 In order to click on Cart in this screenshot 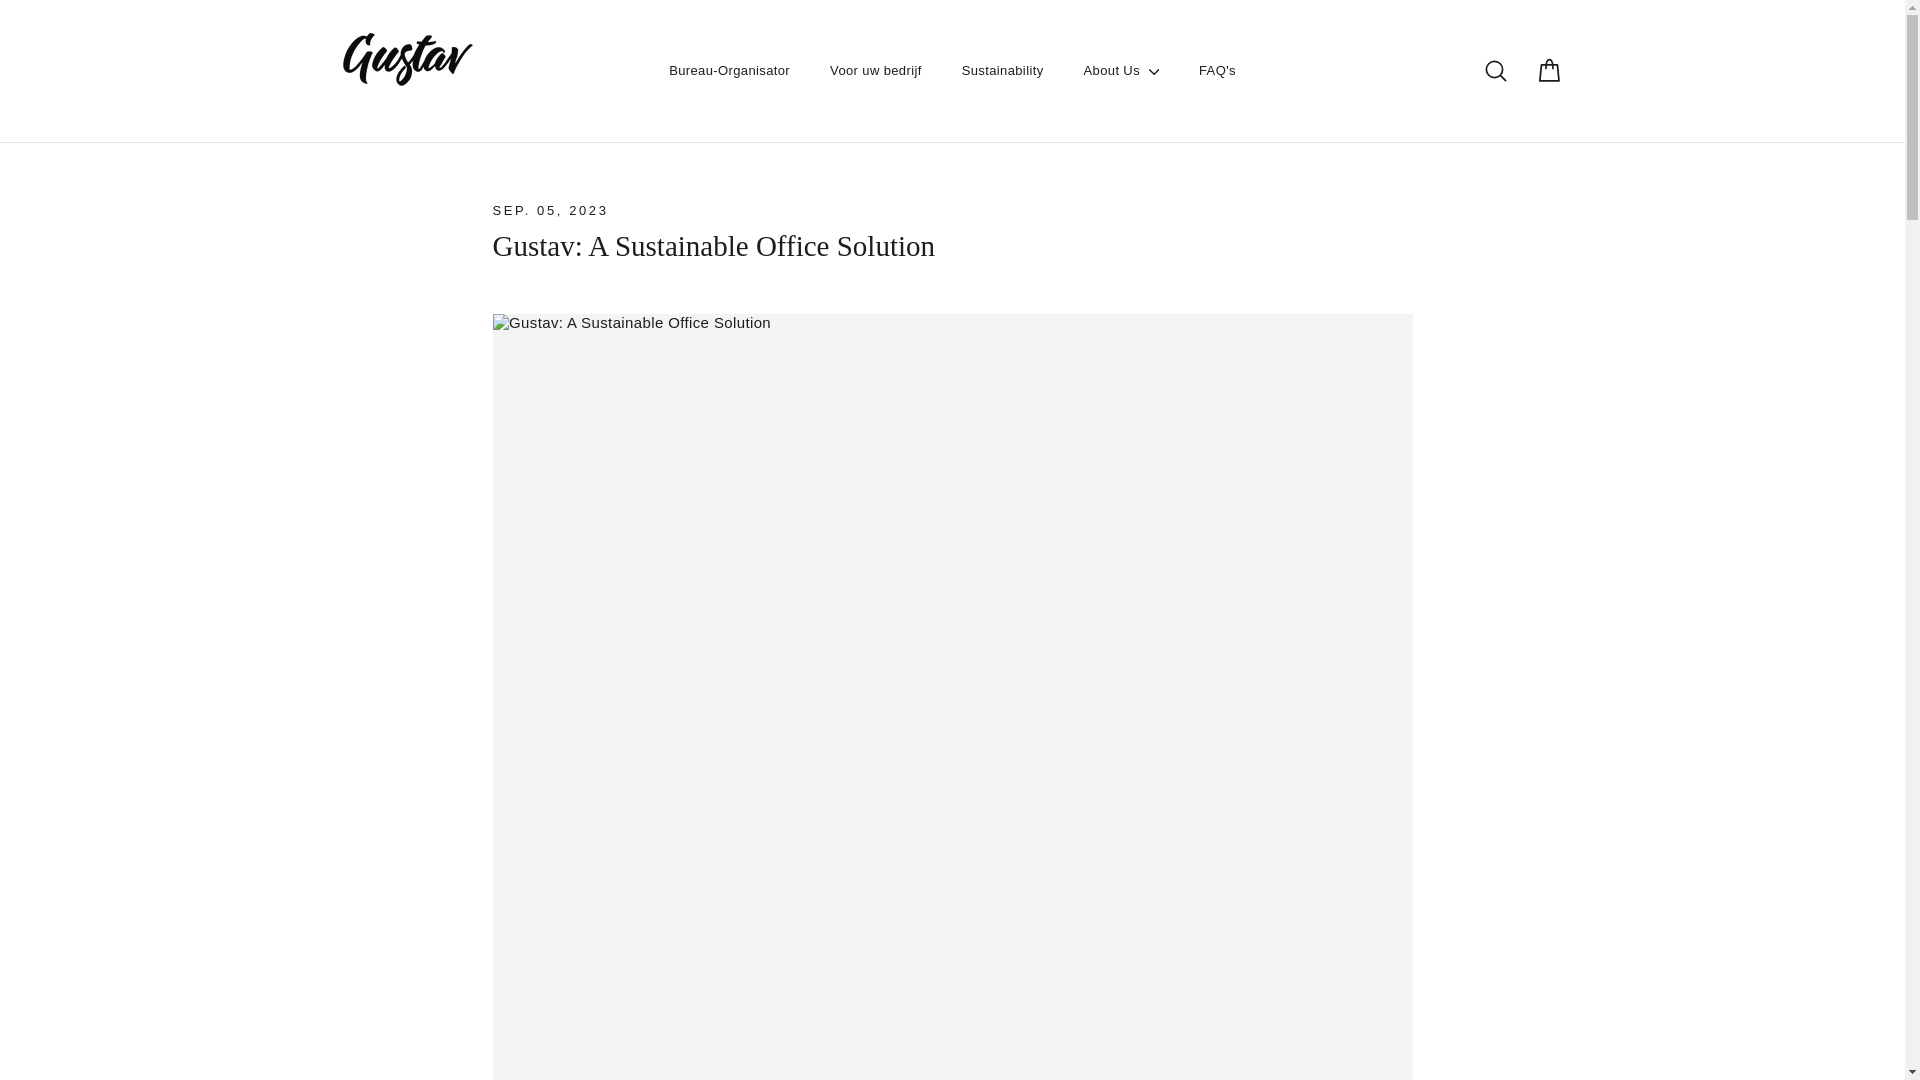, I will do `click(1548, 100)`.